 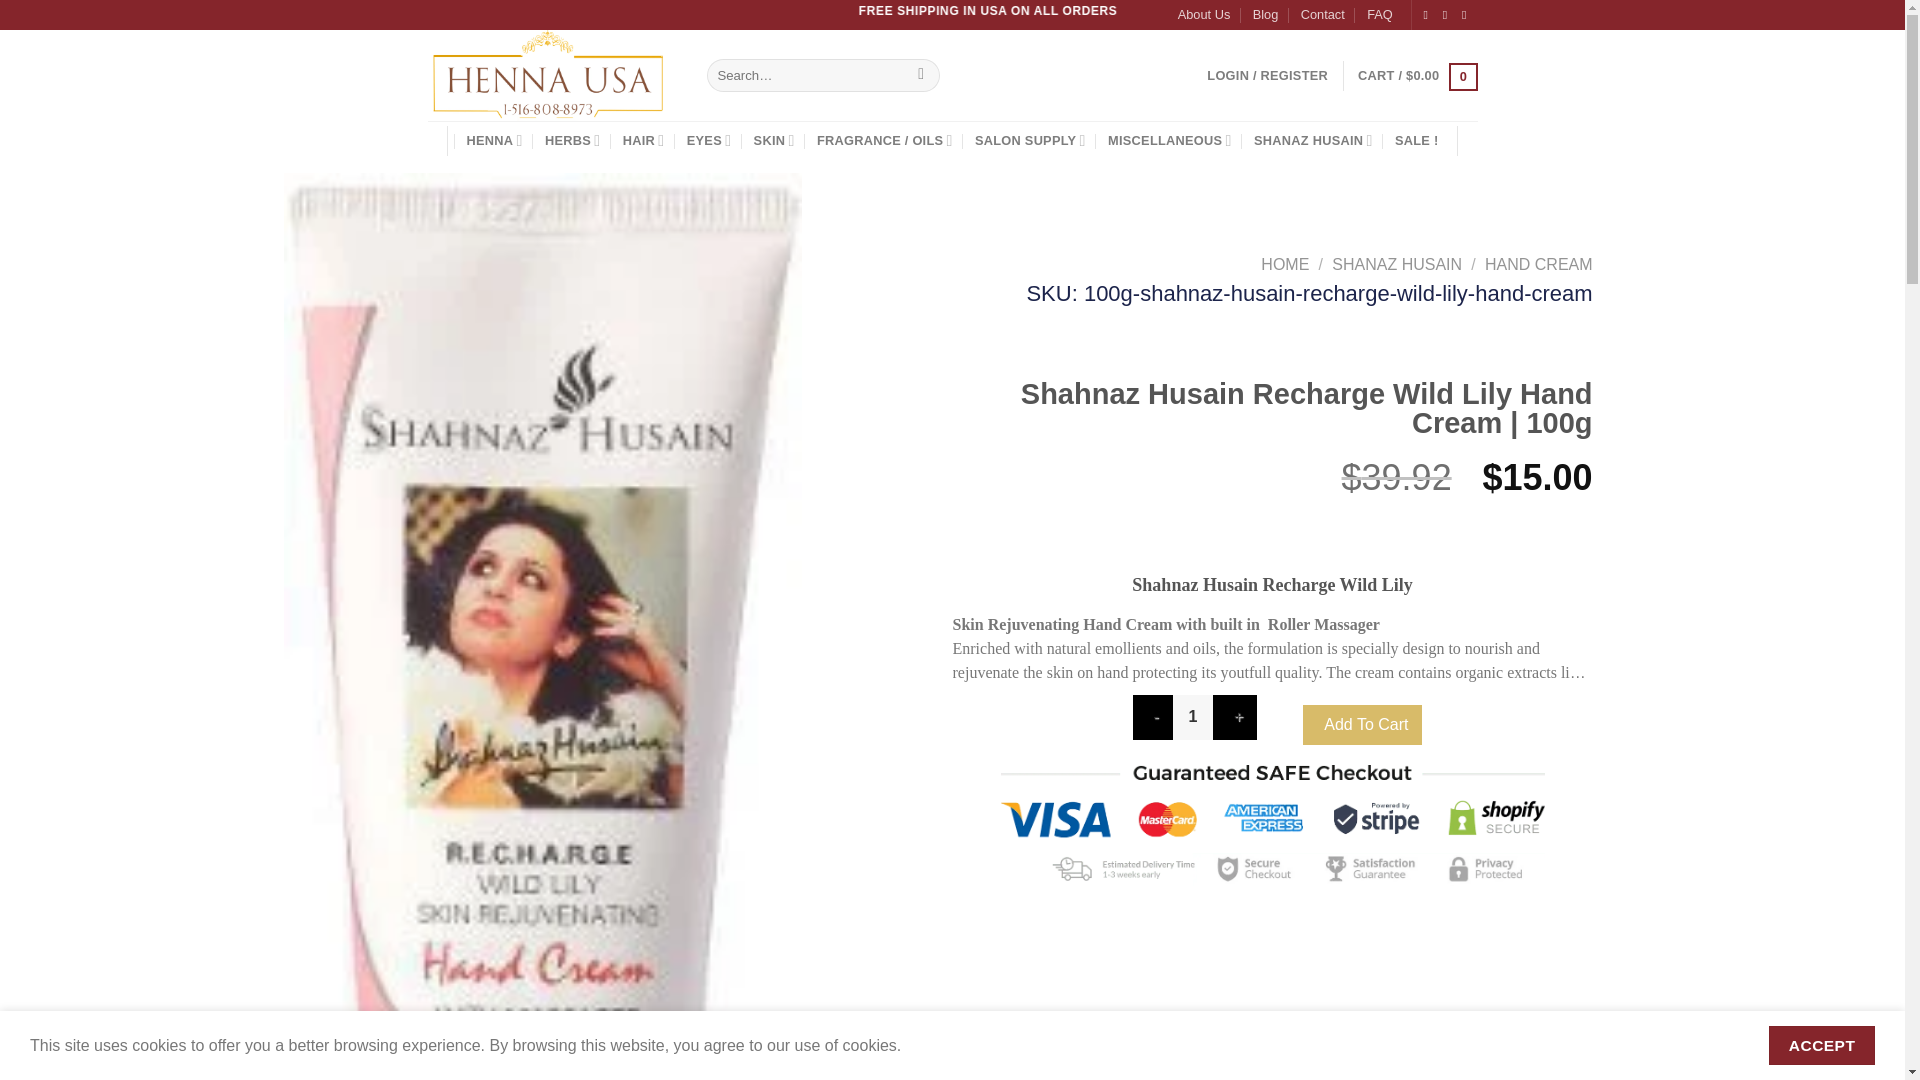 I want to click on Login, so click(x=1268, y=75).